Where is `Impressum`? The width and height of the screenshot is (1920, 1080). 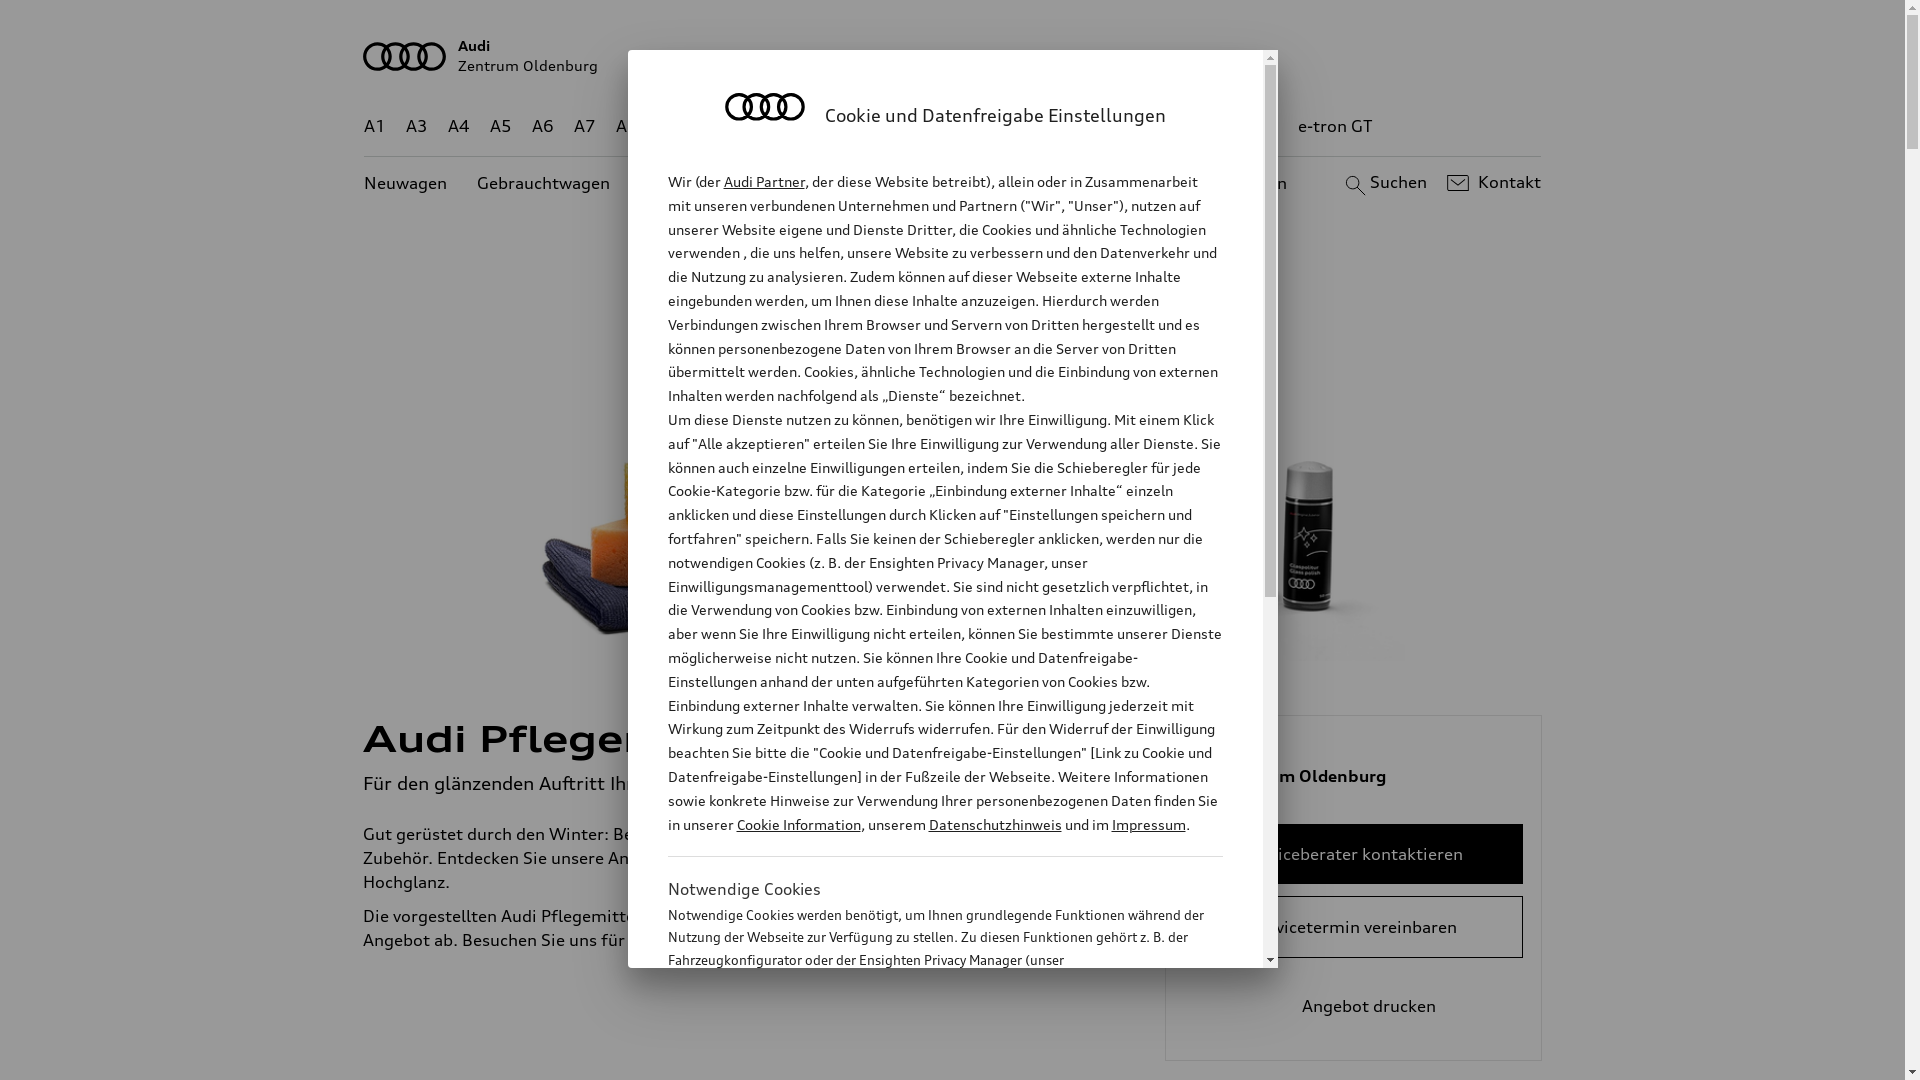
Impressum is located at coordinates (1149, 824).